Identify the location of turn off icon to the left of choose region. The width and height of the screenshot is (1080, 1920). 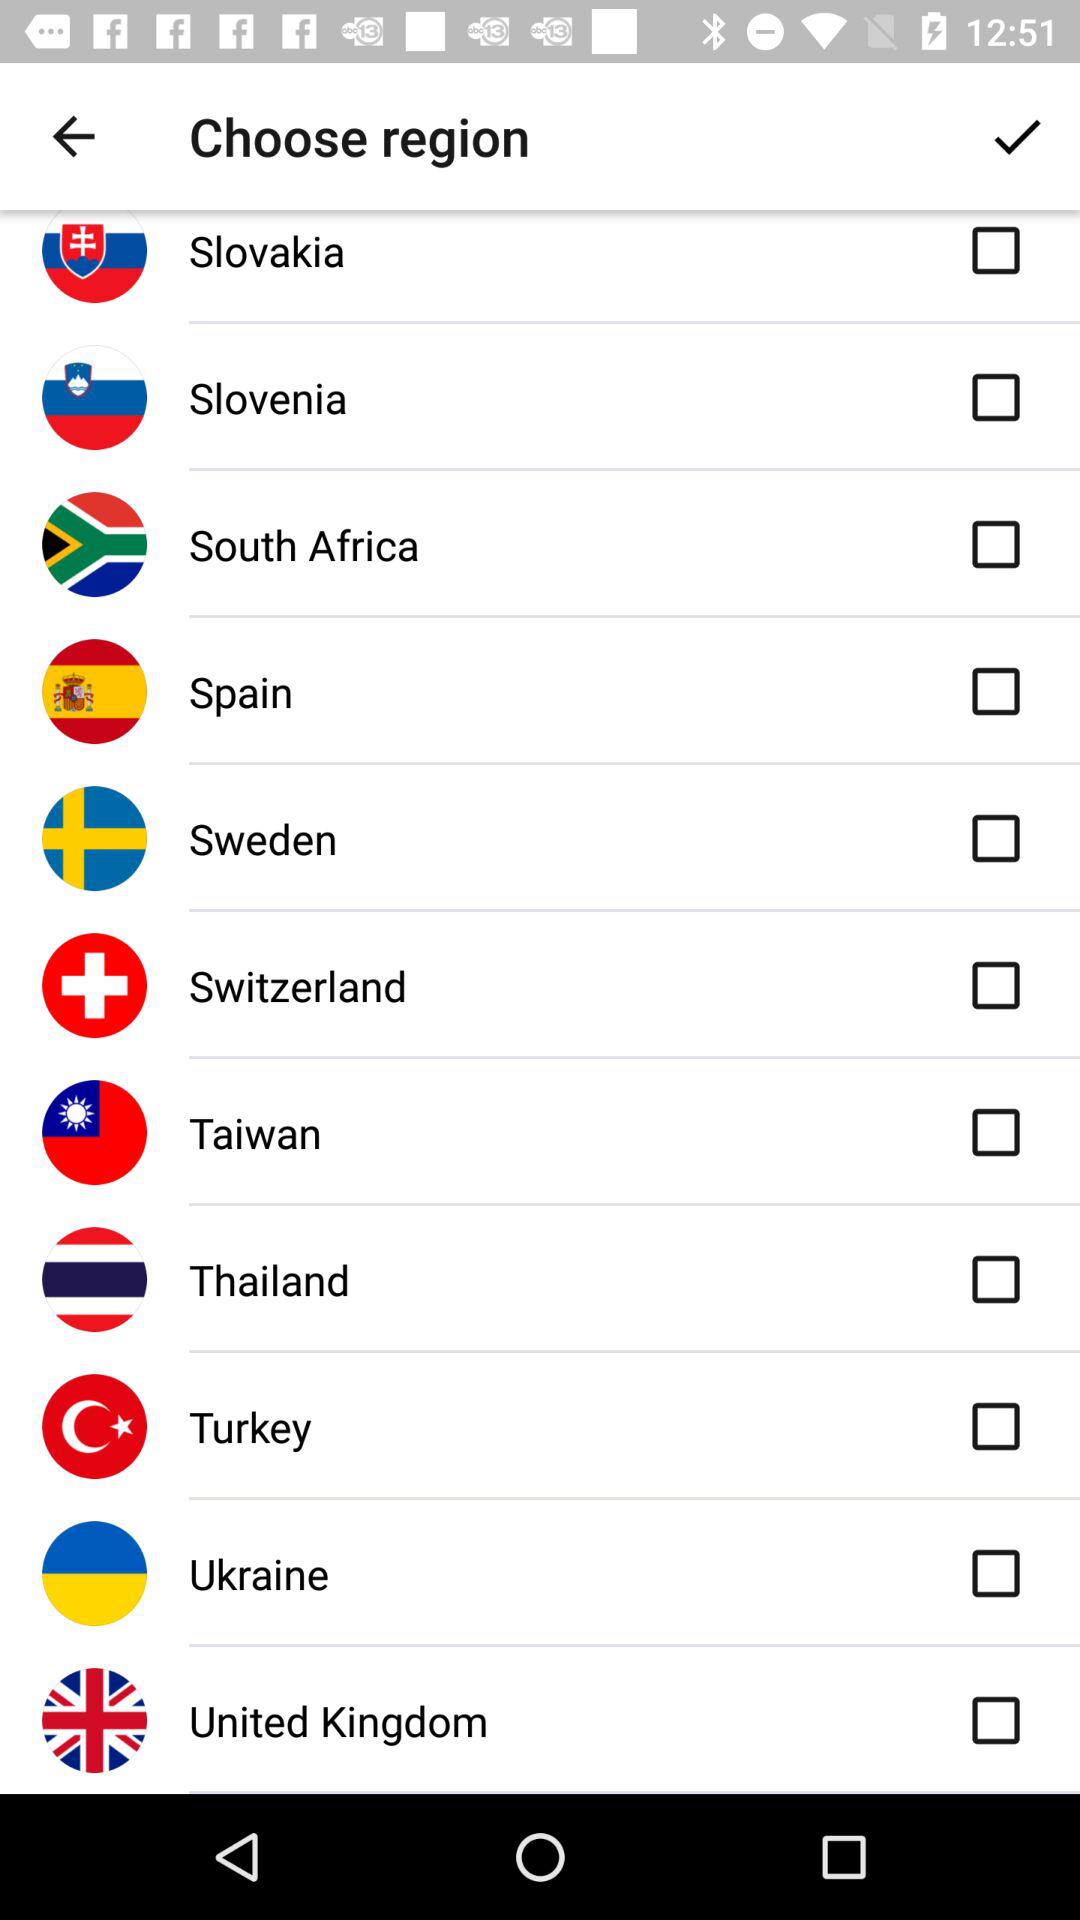
(73, 136).